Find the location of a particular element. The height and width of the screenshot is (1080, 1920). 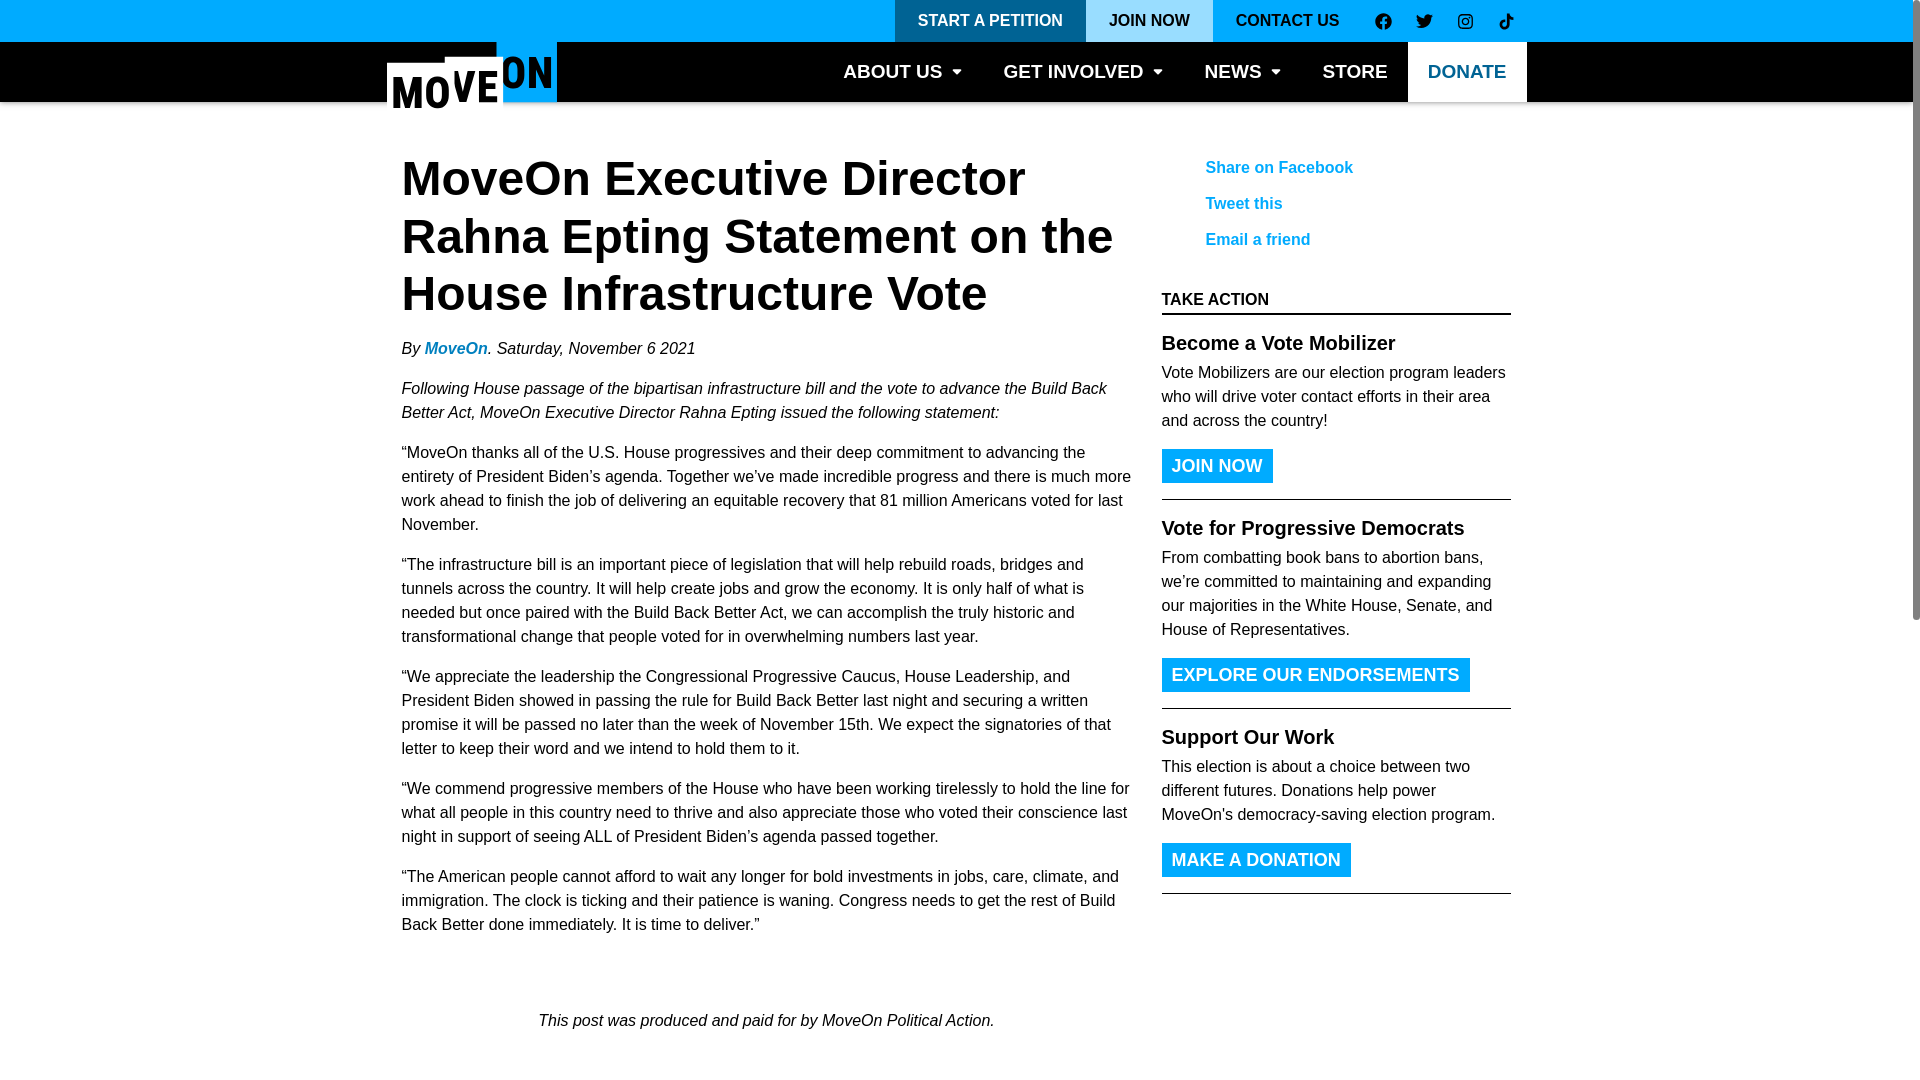

Tweet this is located at coordinates (1320, 204).